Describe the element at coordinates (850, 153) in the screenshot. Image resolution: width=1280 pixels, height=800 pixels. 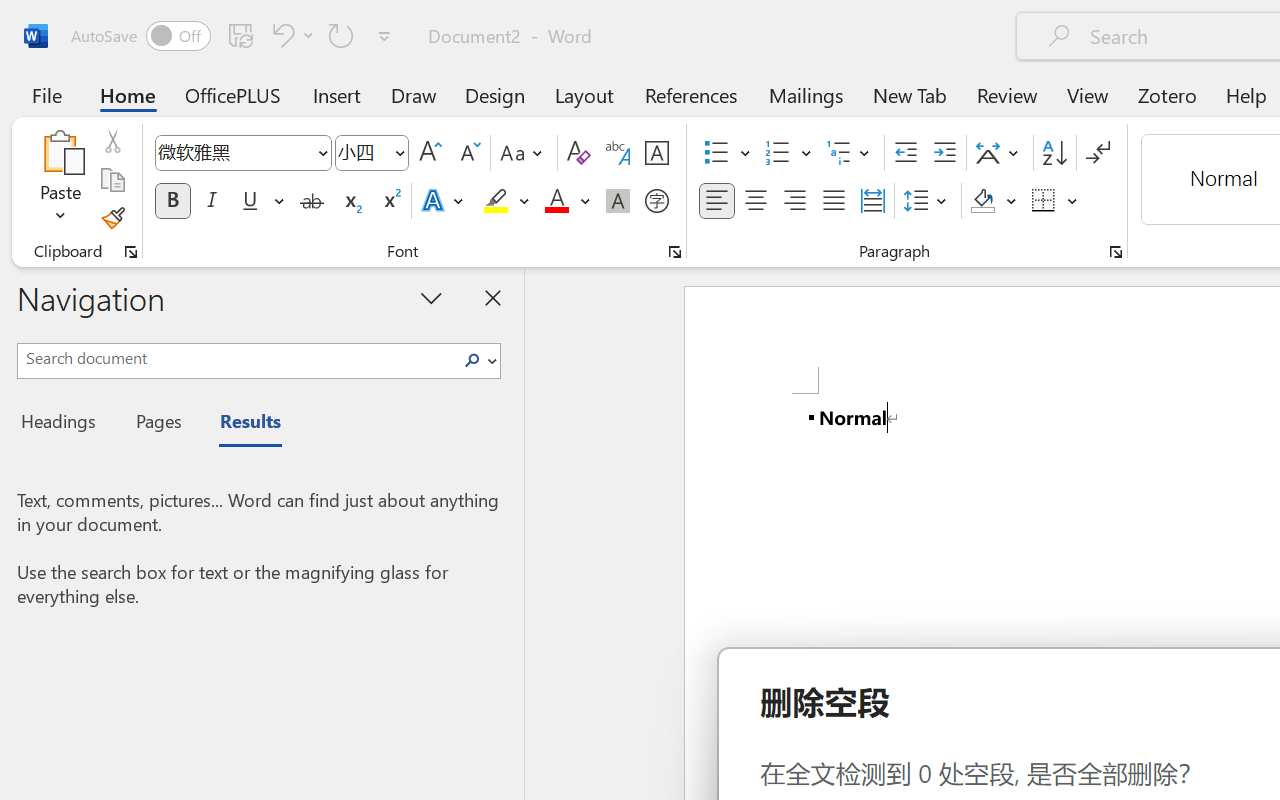
I see `Multilevel List` at that location.